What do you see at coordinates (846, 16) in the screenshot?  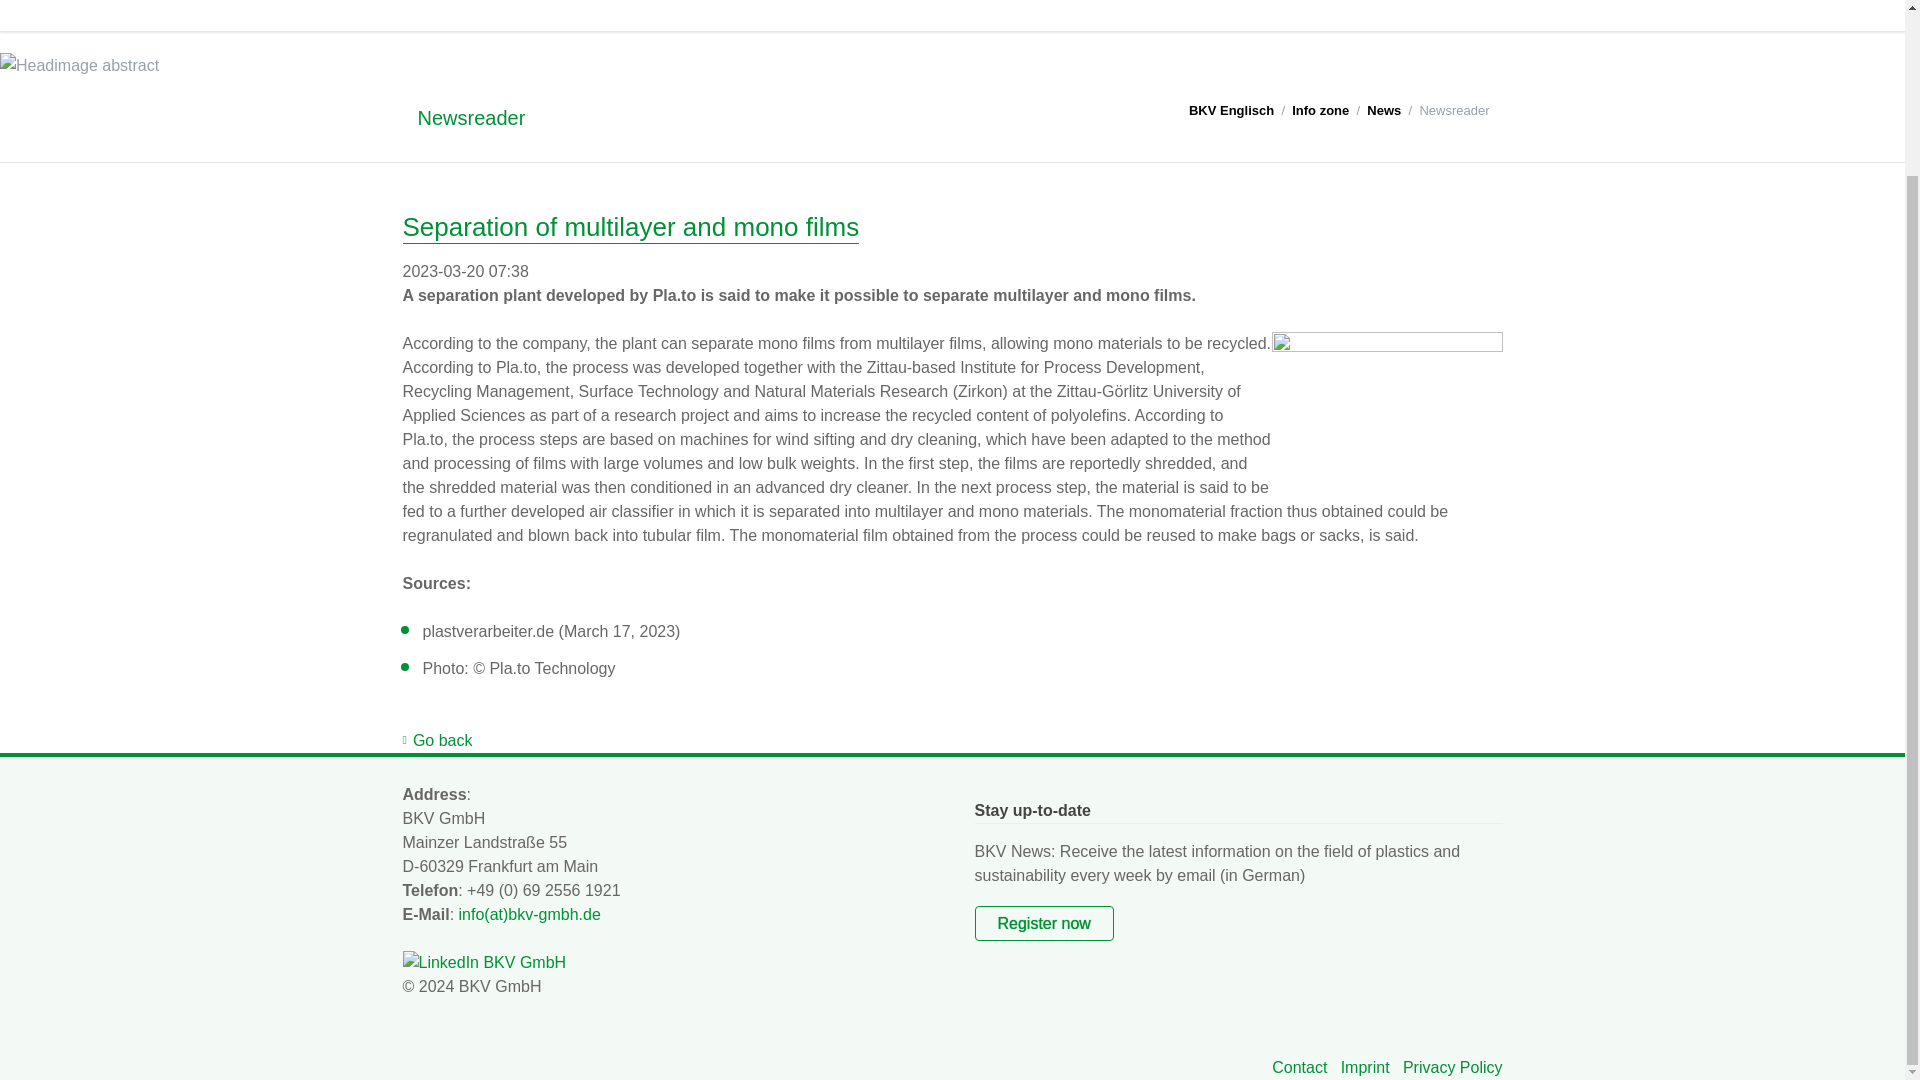 I see `Company` at bounding box center [846, 16].